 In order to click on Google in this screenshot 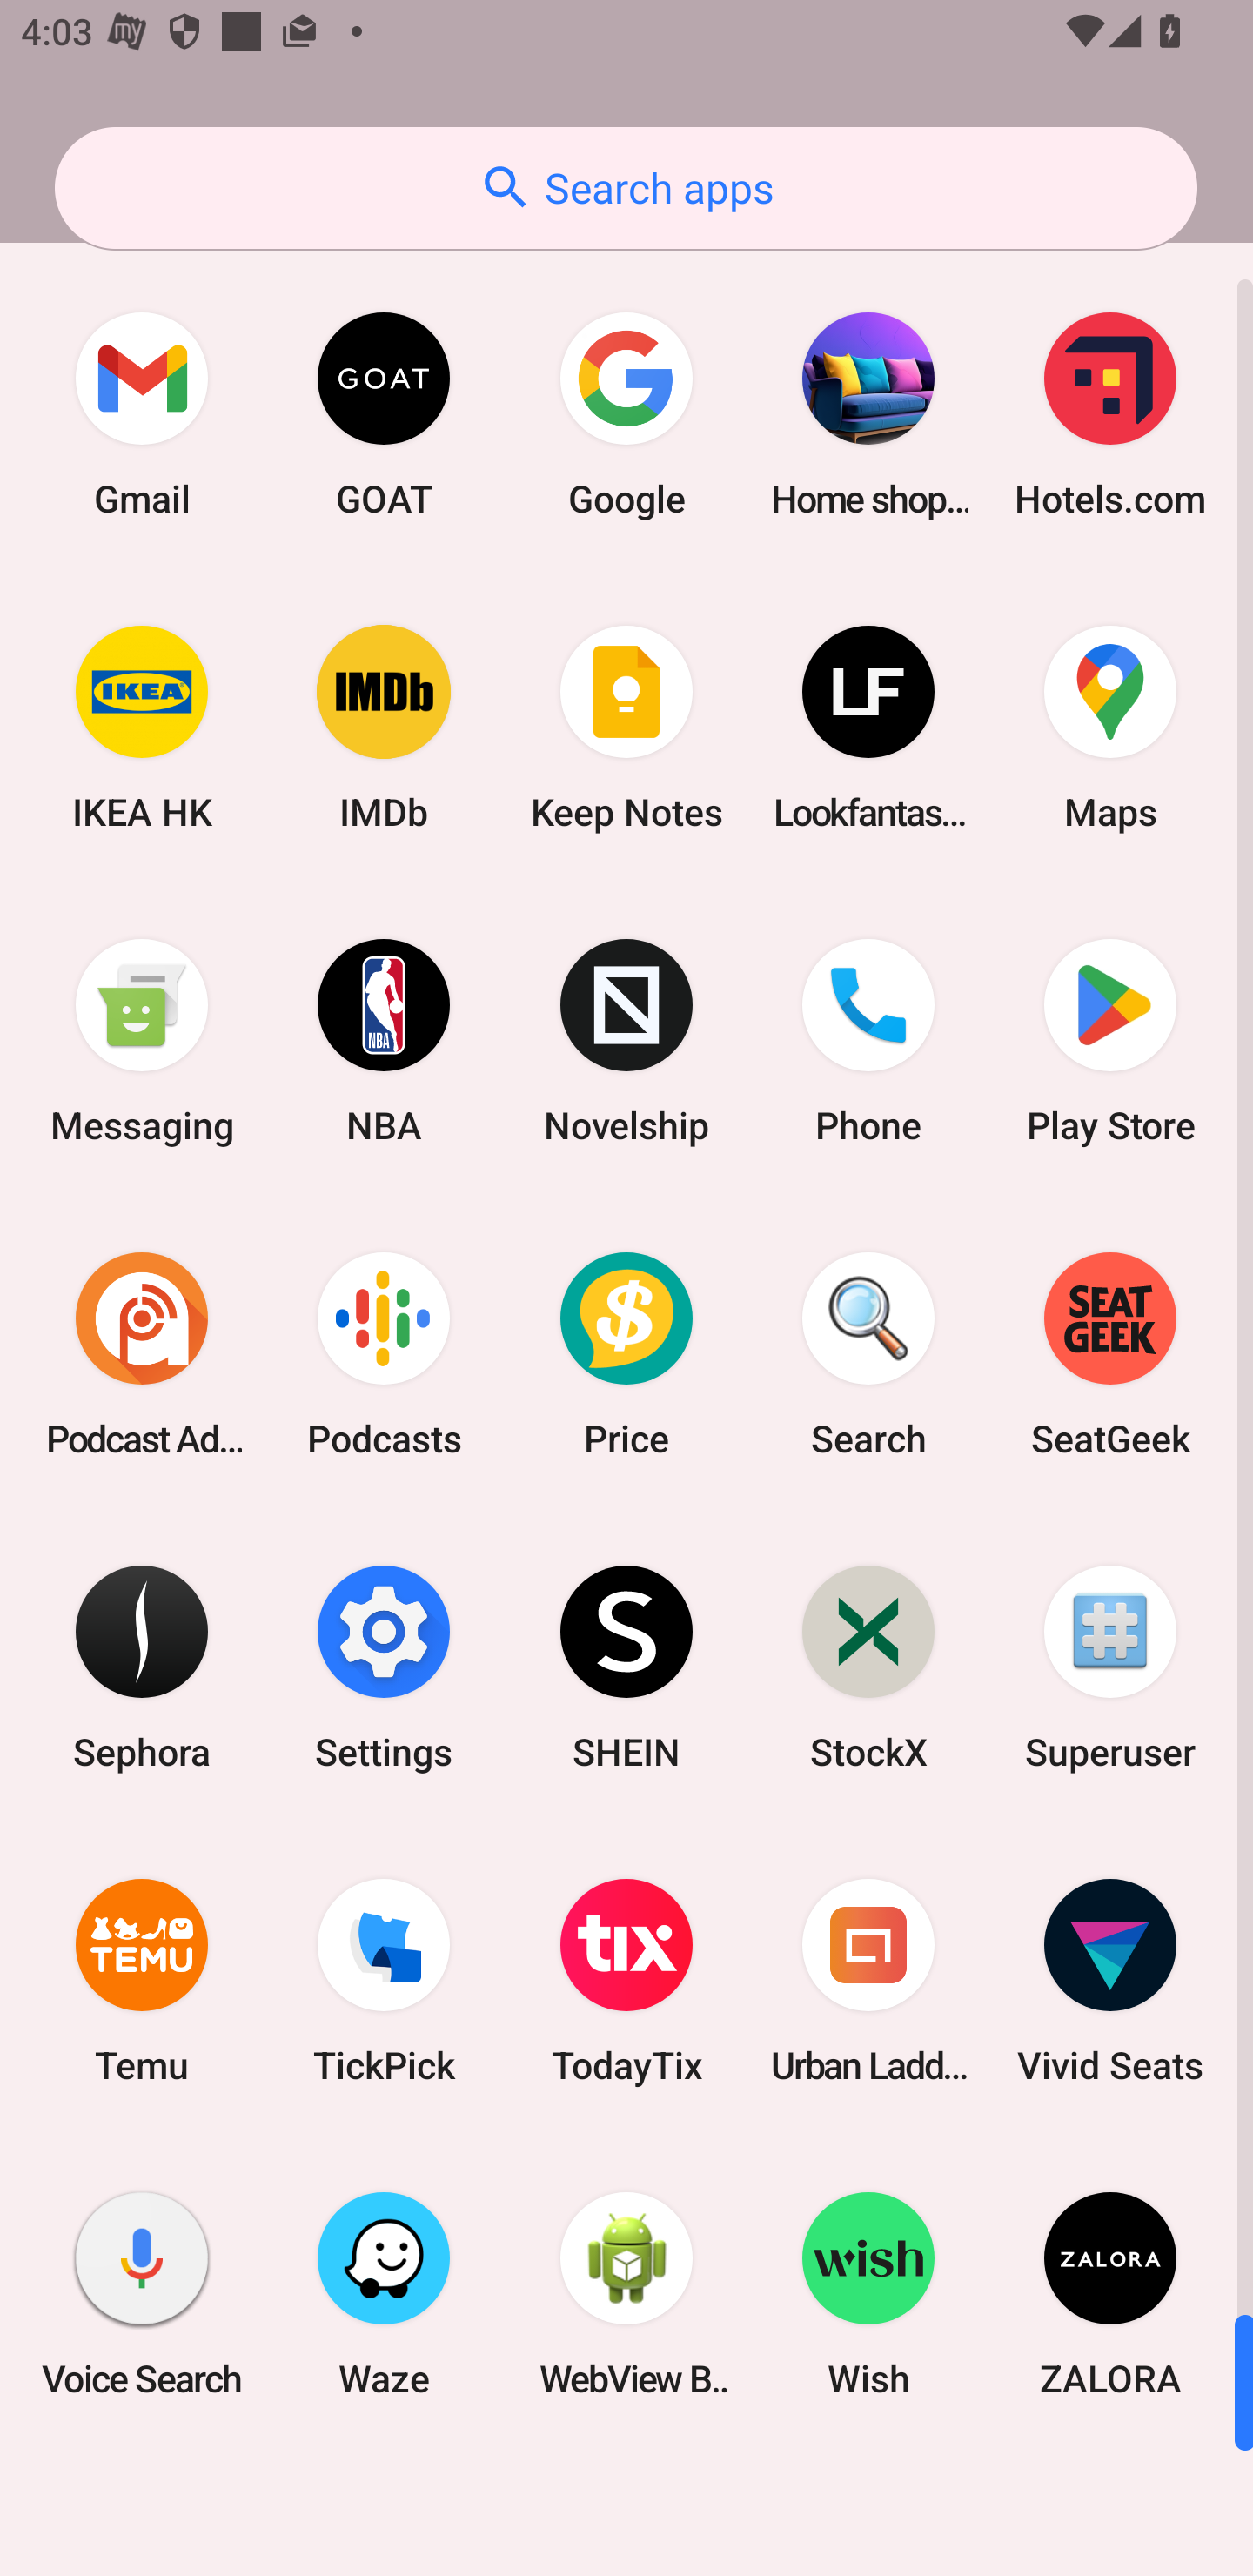, I will do `click(626, 414)`.